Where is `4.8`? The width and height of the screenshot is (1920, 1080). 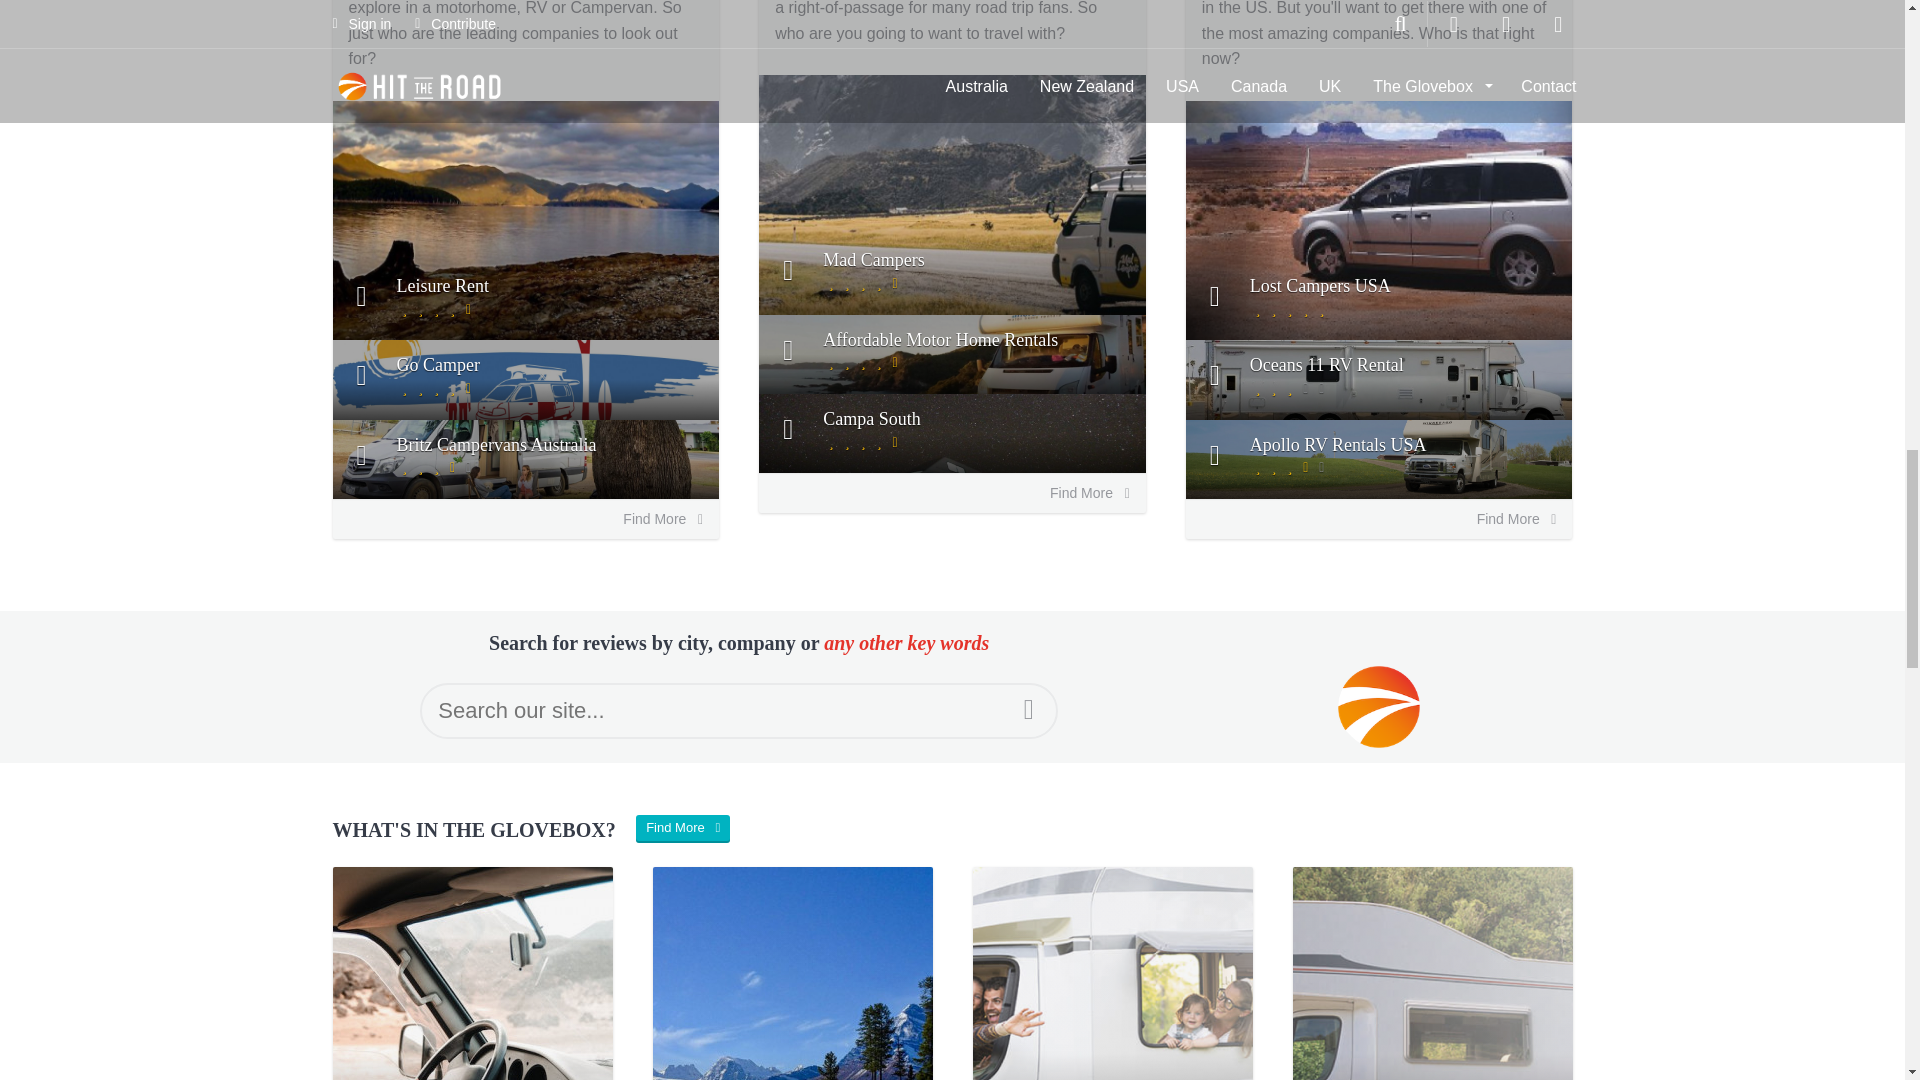 4.8 is located at coordinates (436, 309).